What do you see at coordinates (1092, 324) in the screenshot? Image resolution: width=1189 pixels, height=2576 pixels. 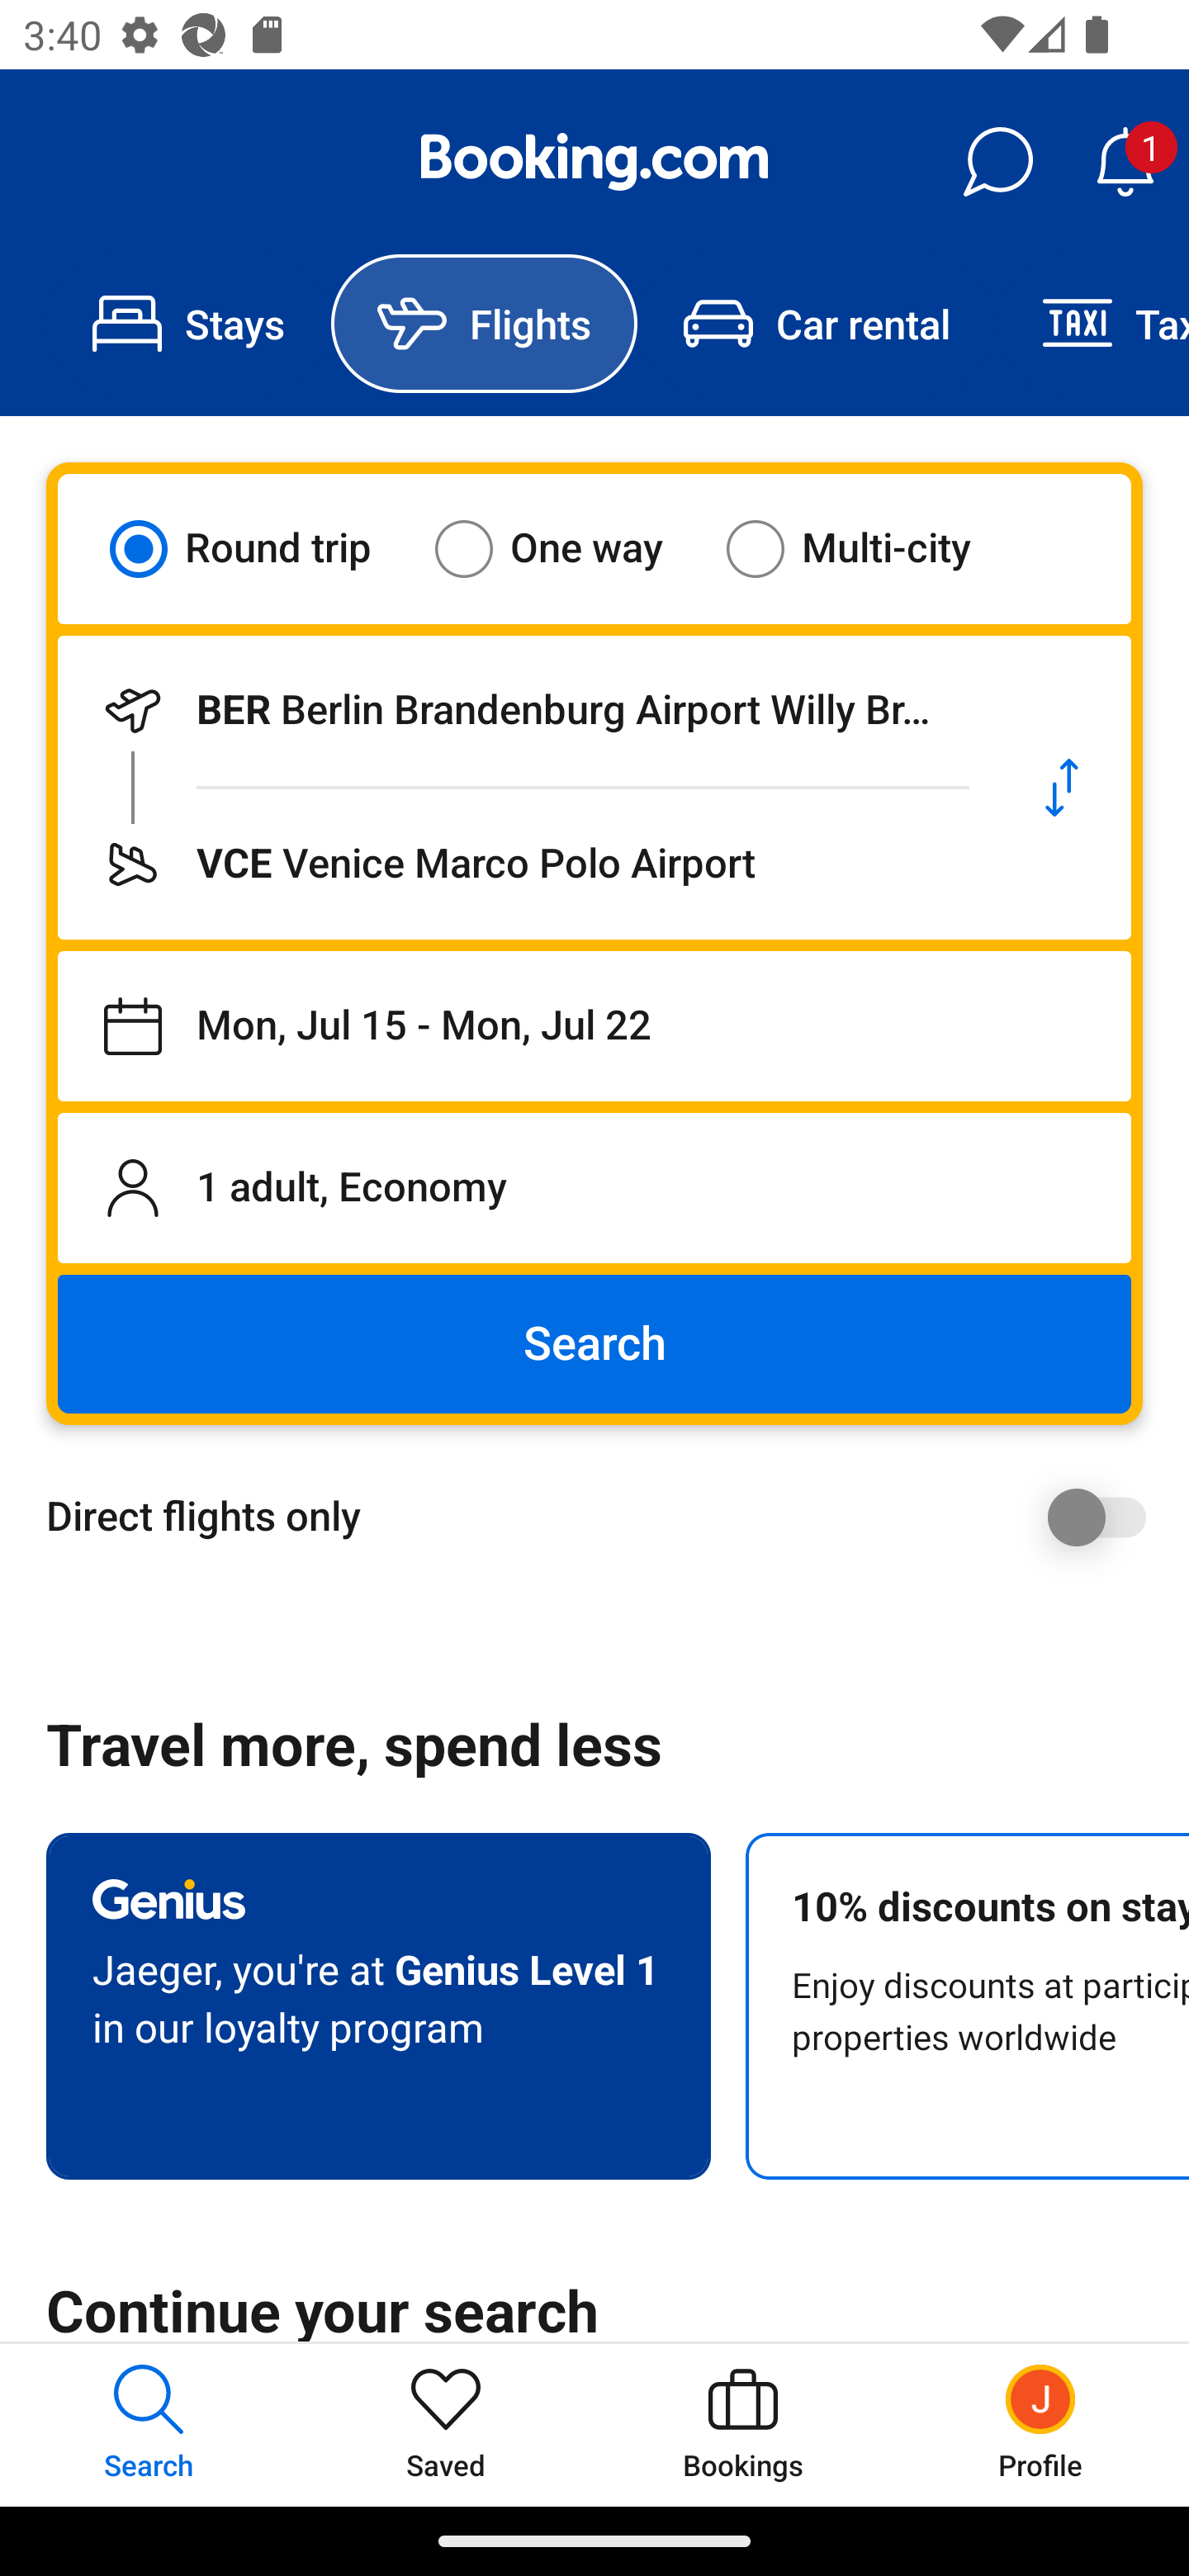 I see `Taxi` at bounding box center [1092, 324].